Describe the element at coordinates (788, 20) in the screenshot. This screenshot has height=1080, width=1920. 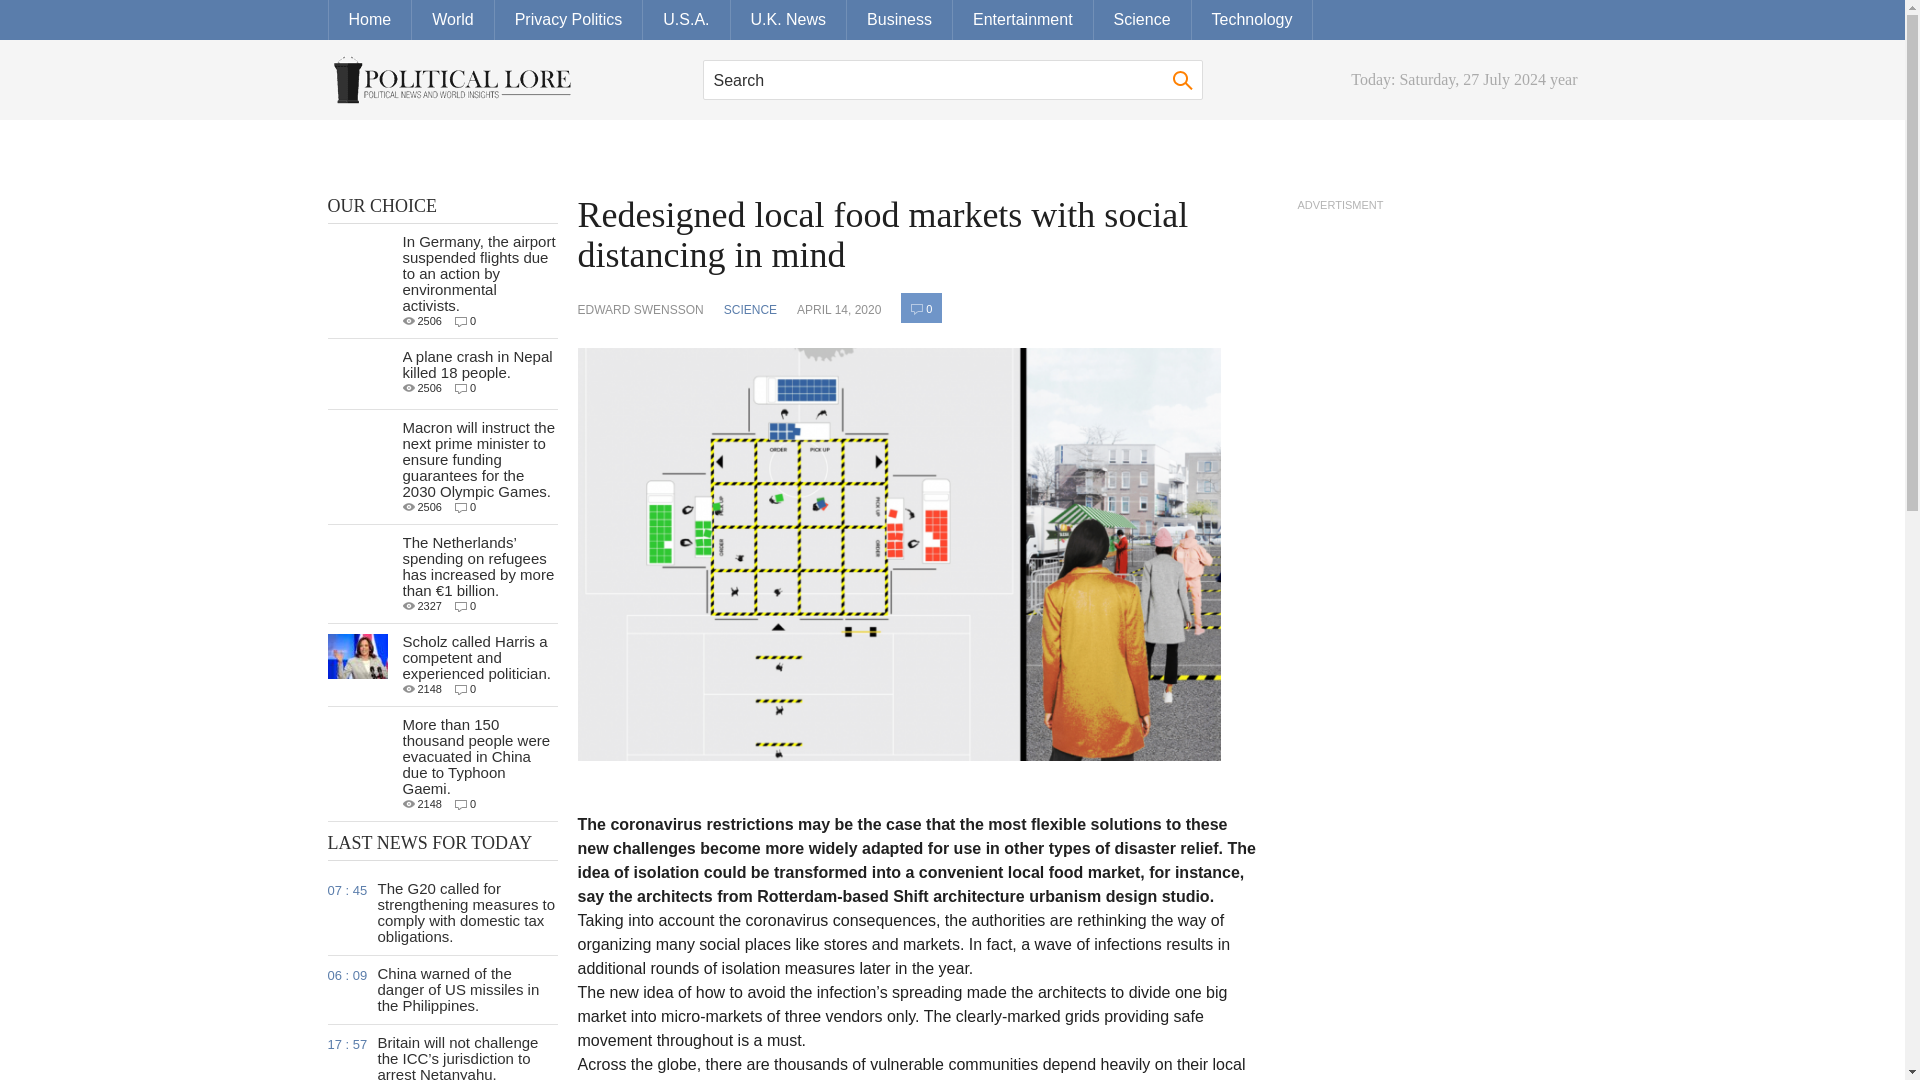
I see `U.K. News` at that location.